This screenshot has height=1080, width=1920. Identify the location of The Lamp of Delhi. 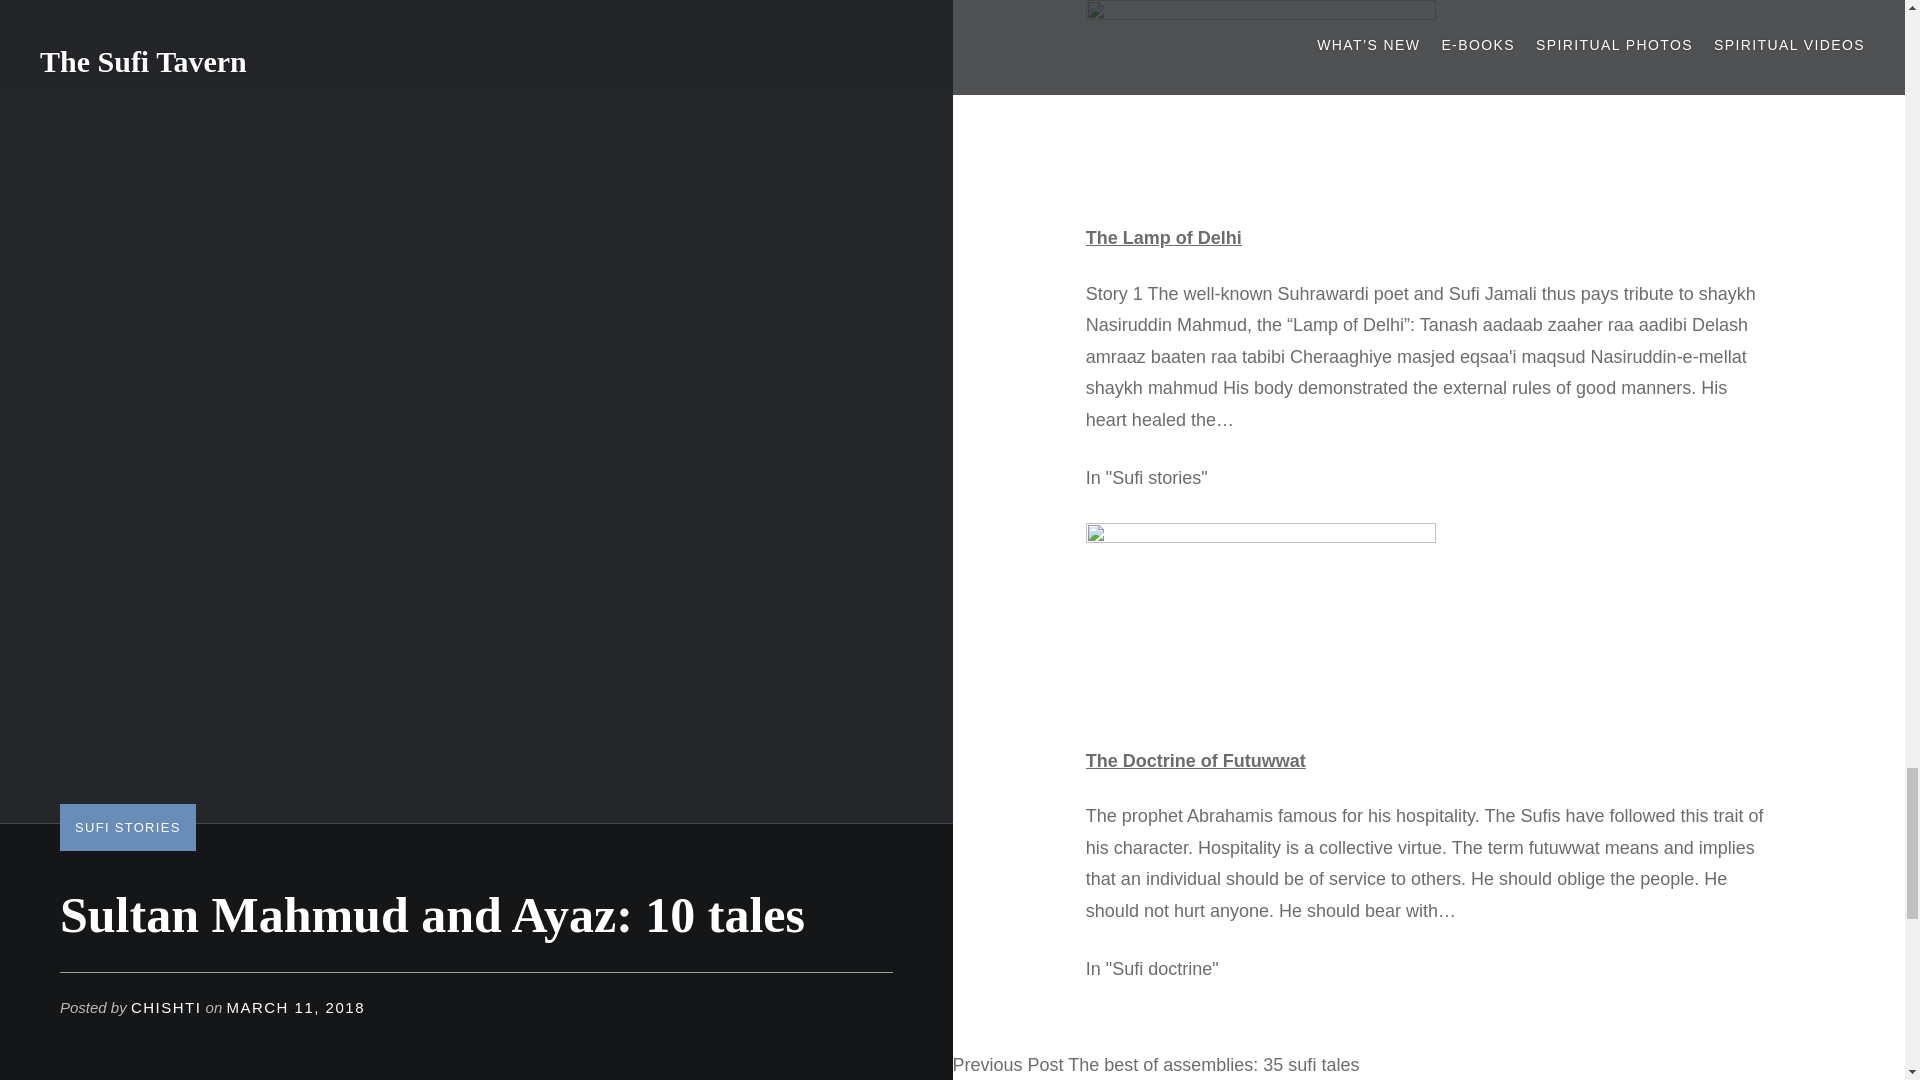
(1261, 14).